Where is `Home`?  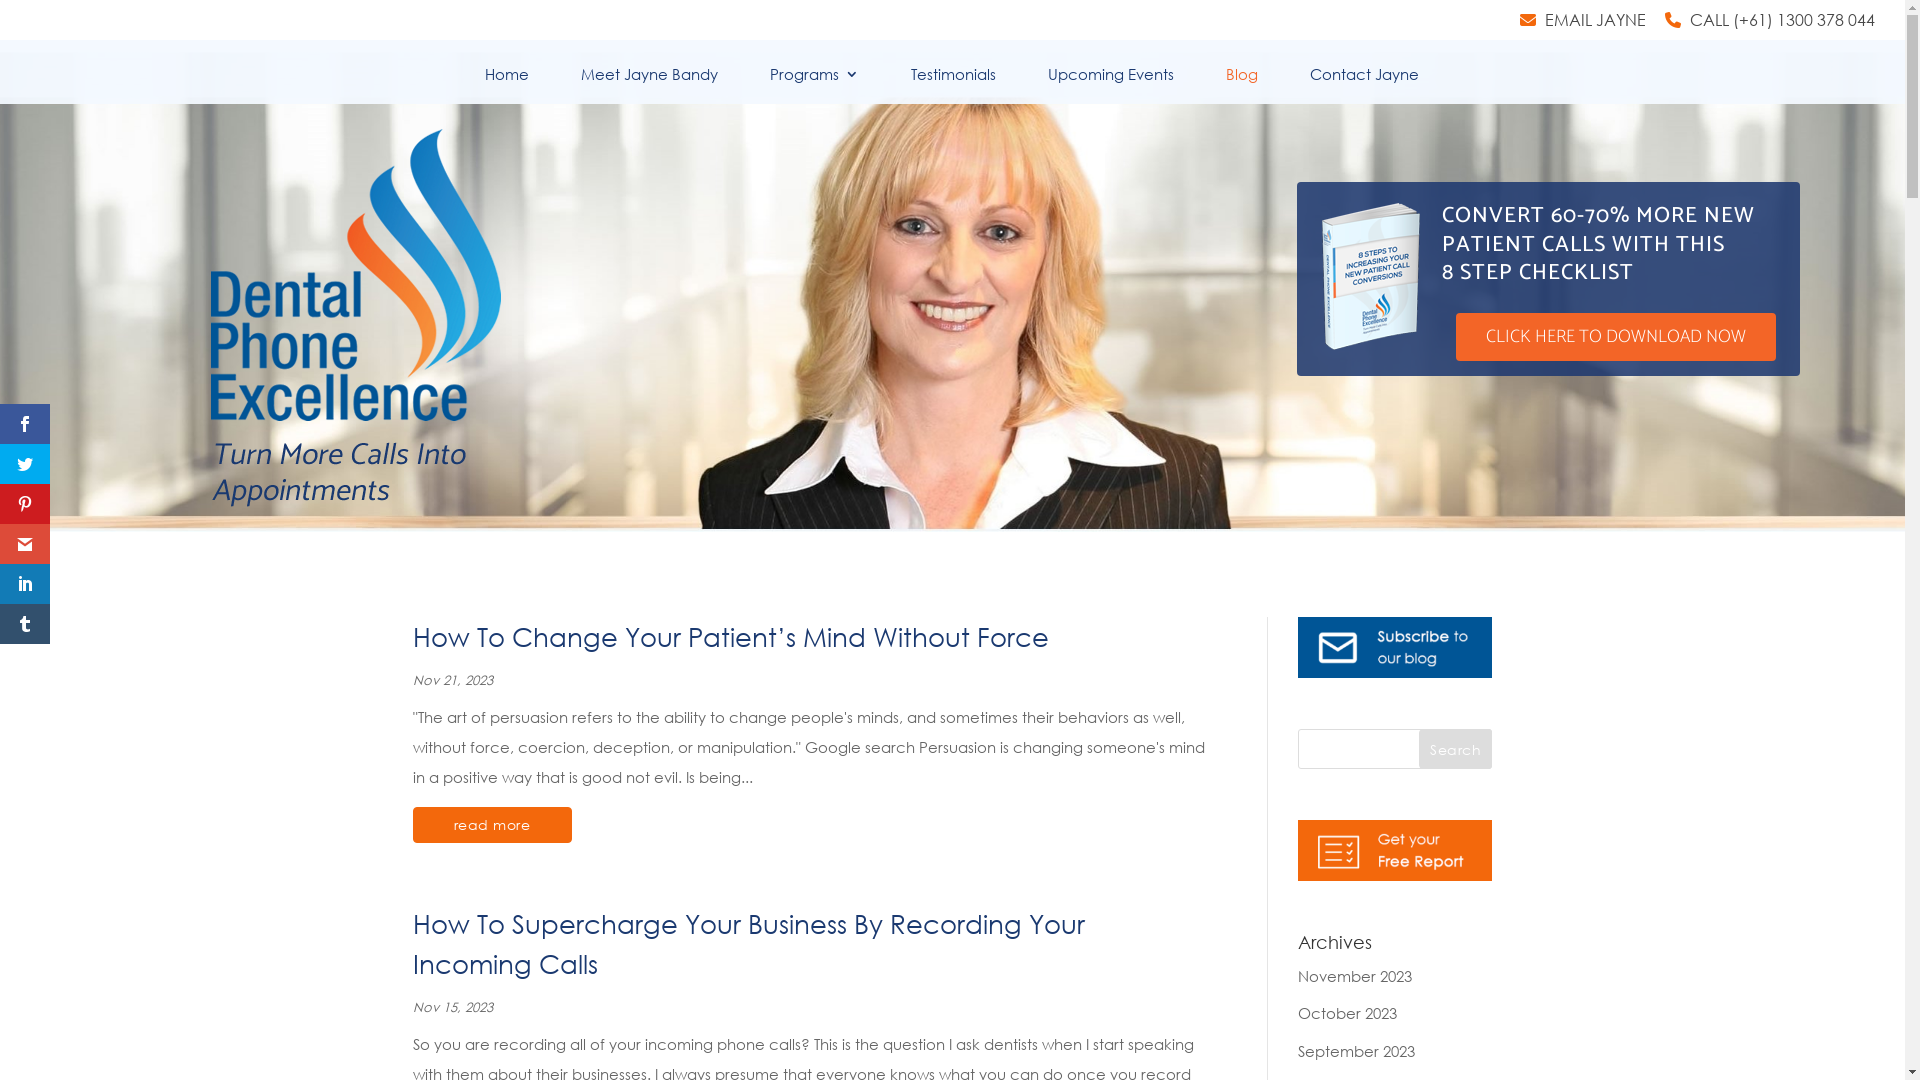 Home is located at coordinates (506, 86).